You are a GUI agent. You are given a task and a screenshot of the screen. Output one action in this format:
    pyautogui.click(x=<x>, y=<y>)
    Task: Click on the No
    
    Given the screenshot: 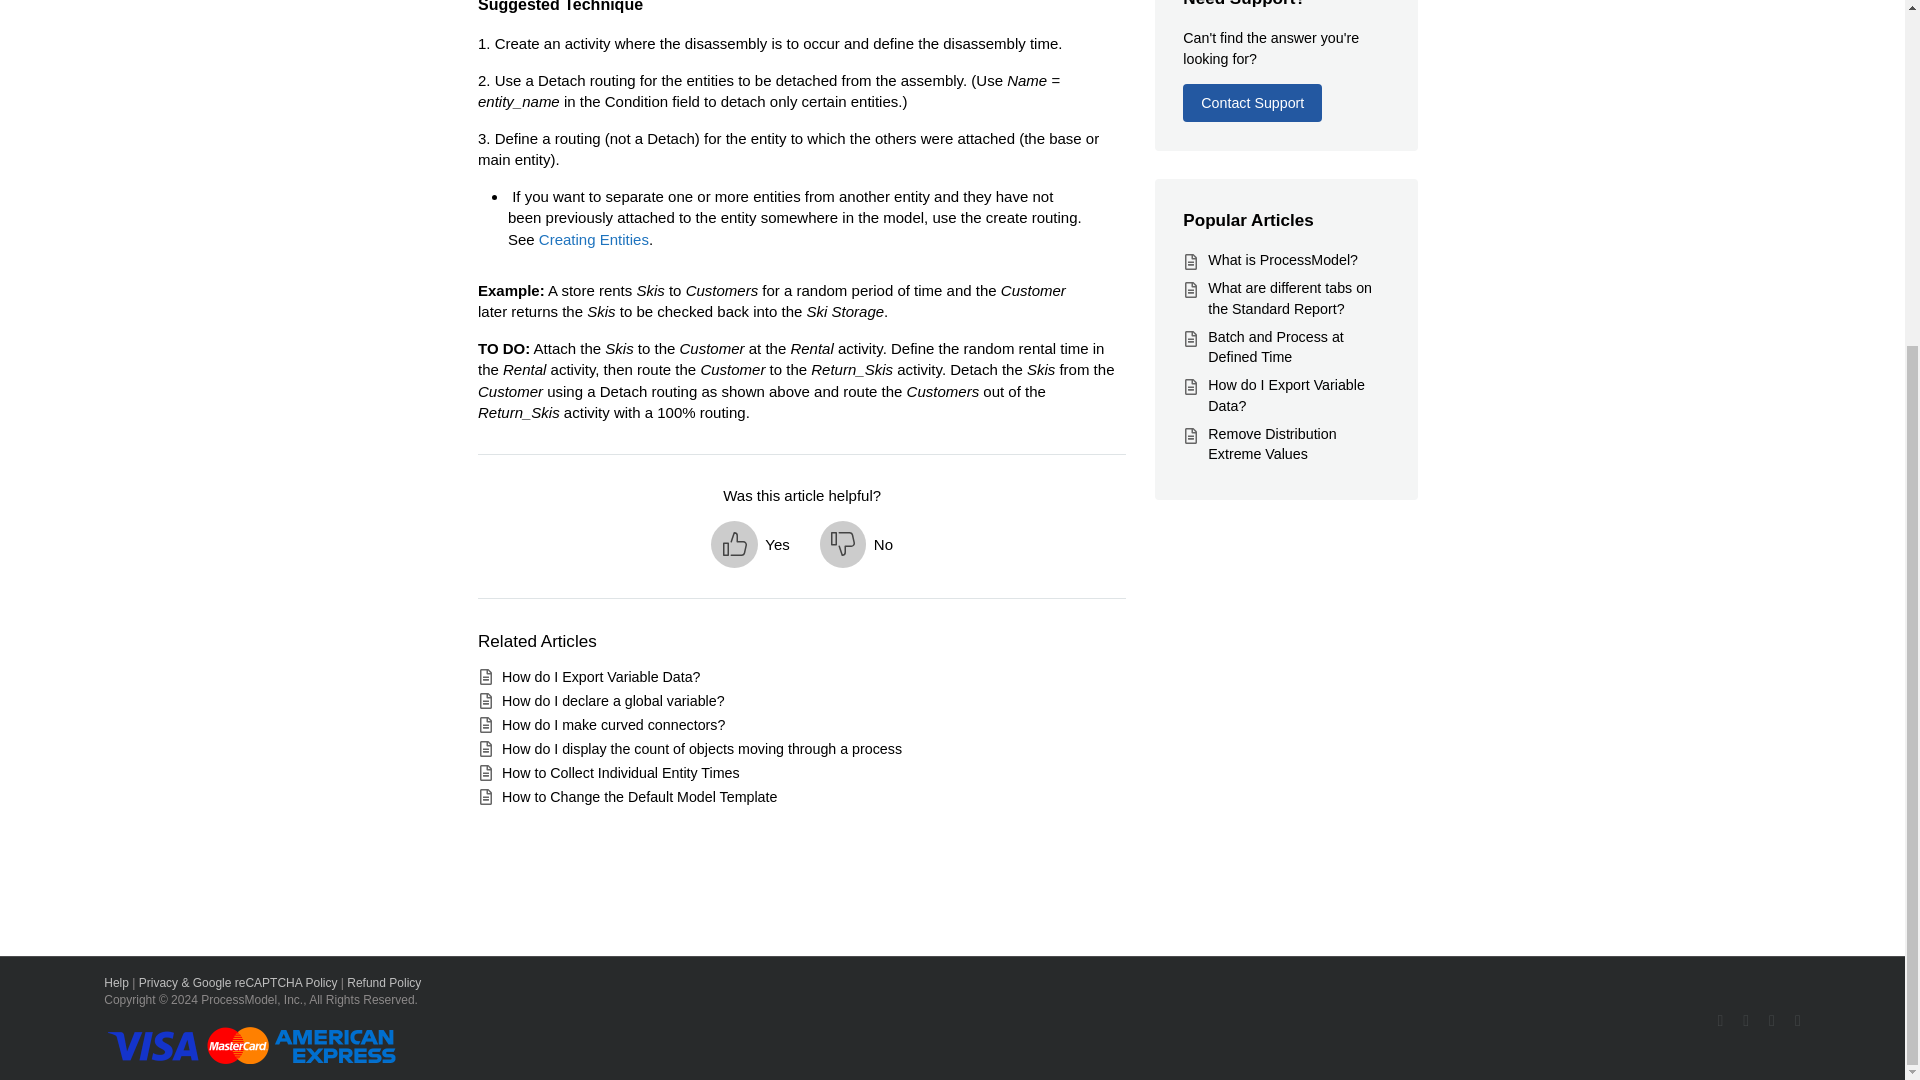 What is the action you would take?
    pyautogui.click(x=856, y=544)
    